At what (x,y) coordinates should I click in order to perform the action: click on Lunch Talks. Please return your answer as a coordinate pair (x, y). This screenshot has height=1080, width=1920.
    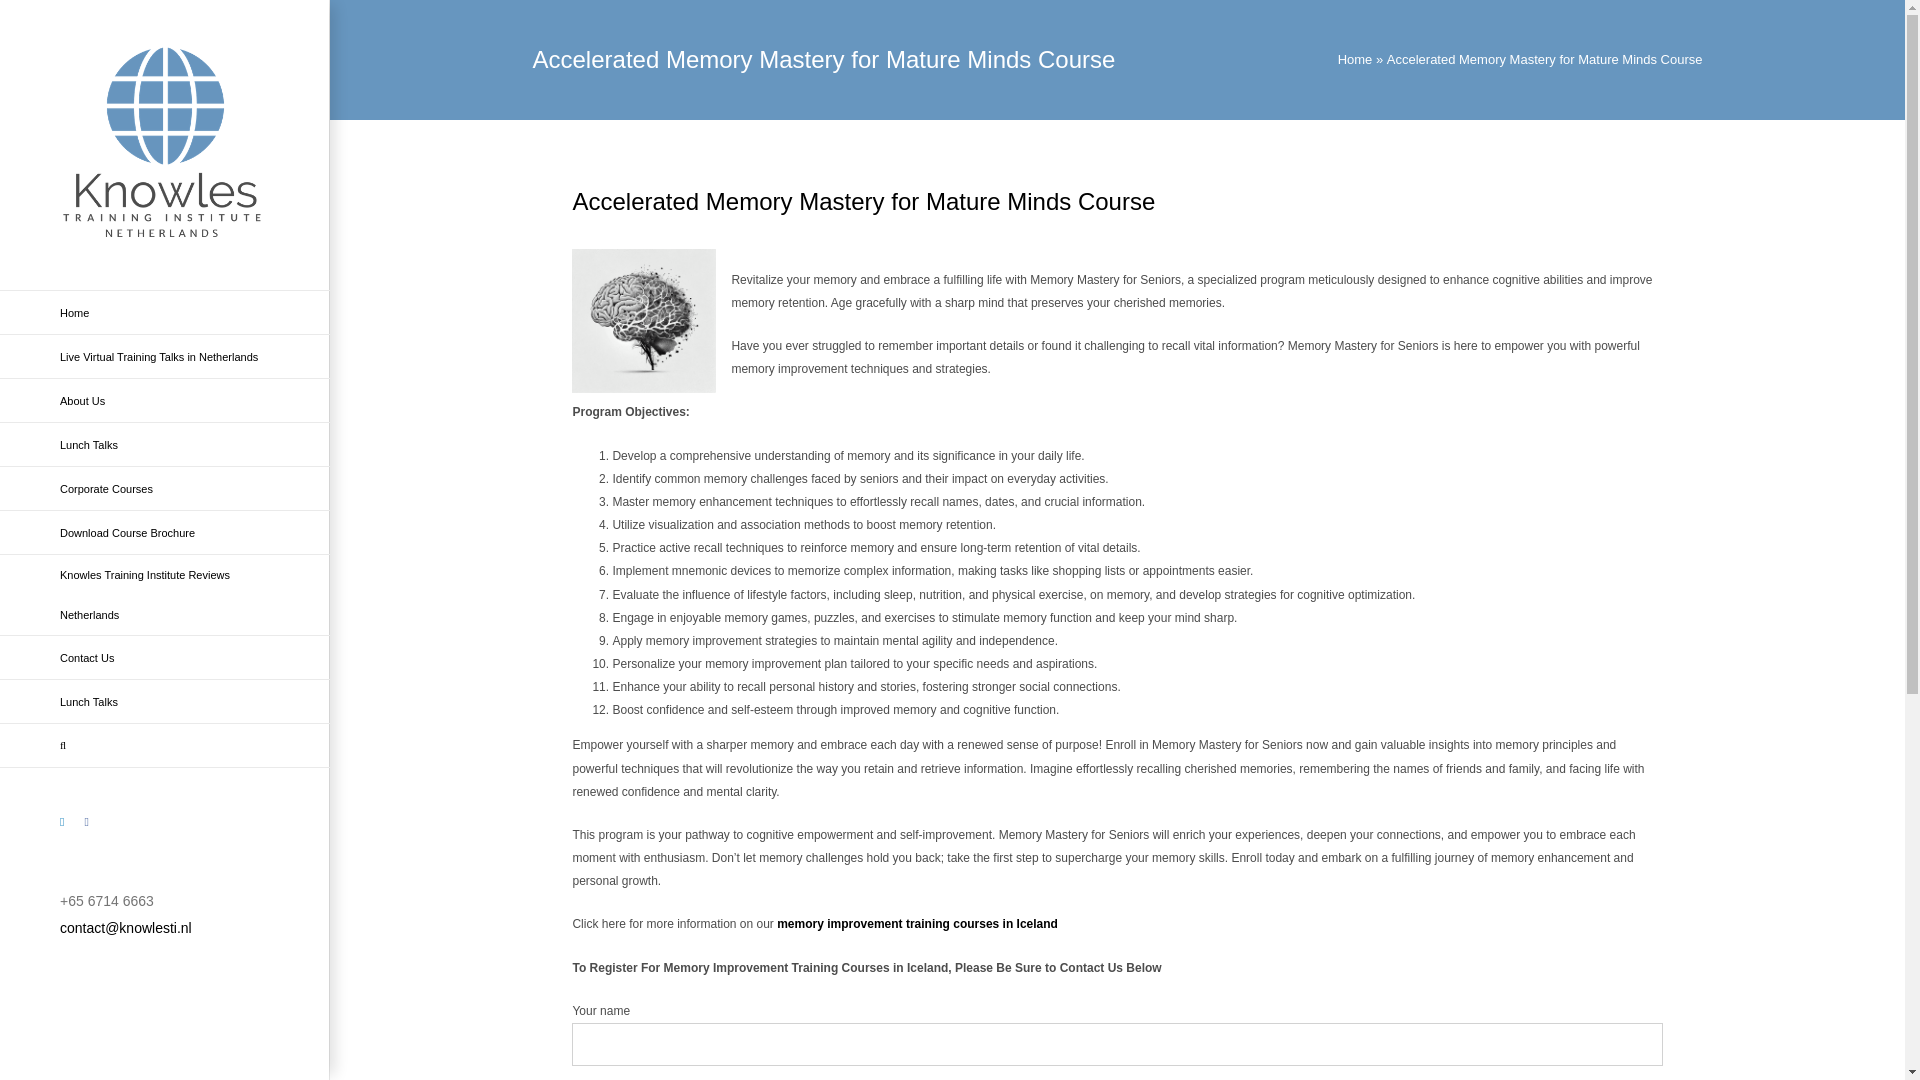
    Looking at the image, I should click on (165, 702).